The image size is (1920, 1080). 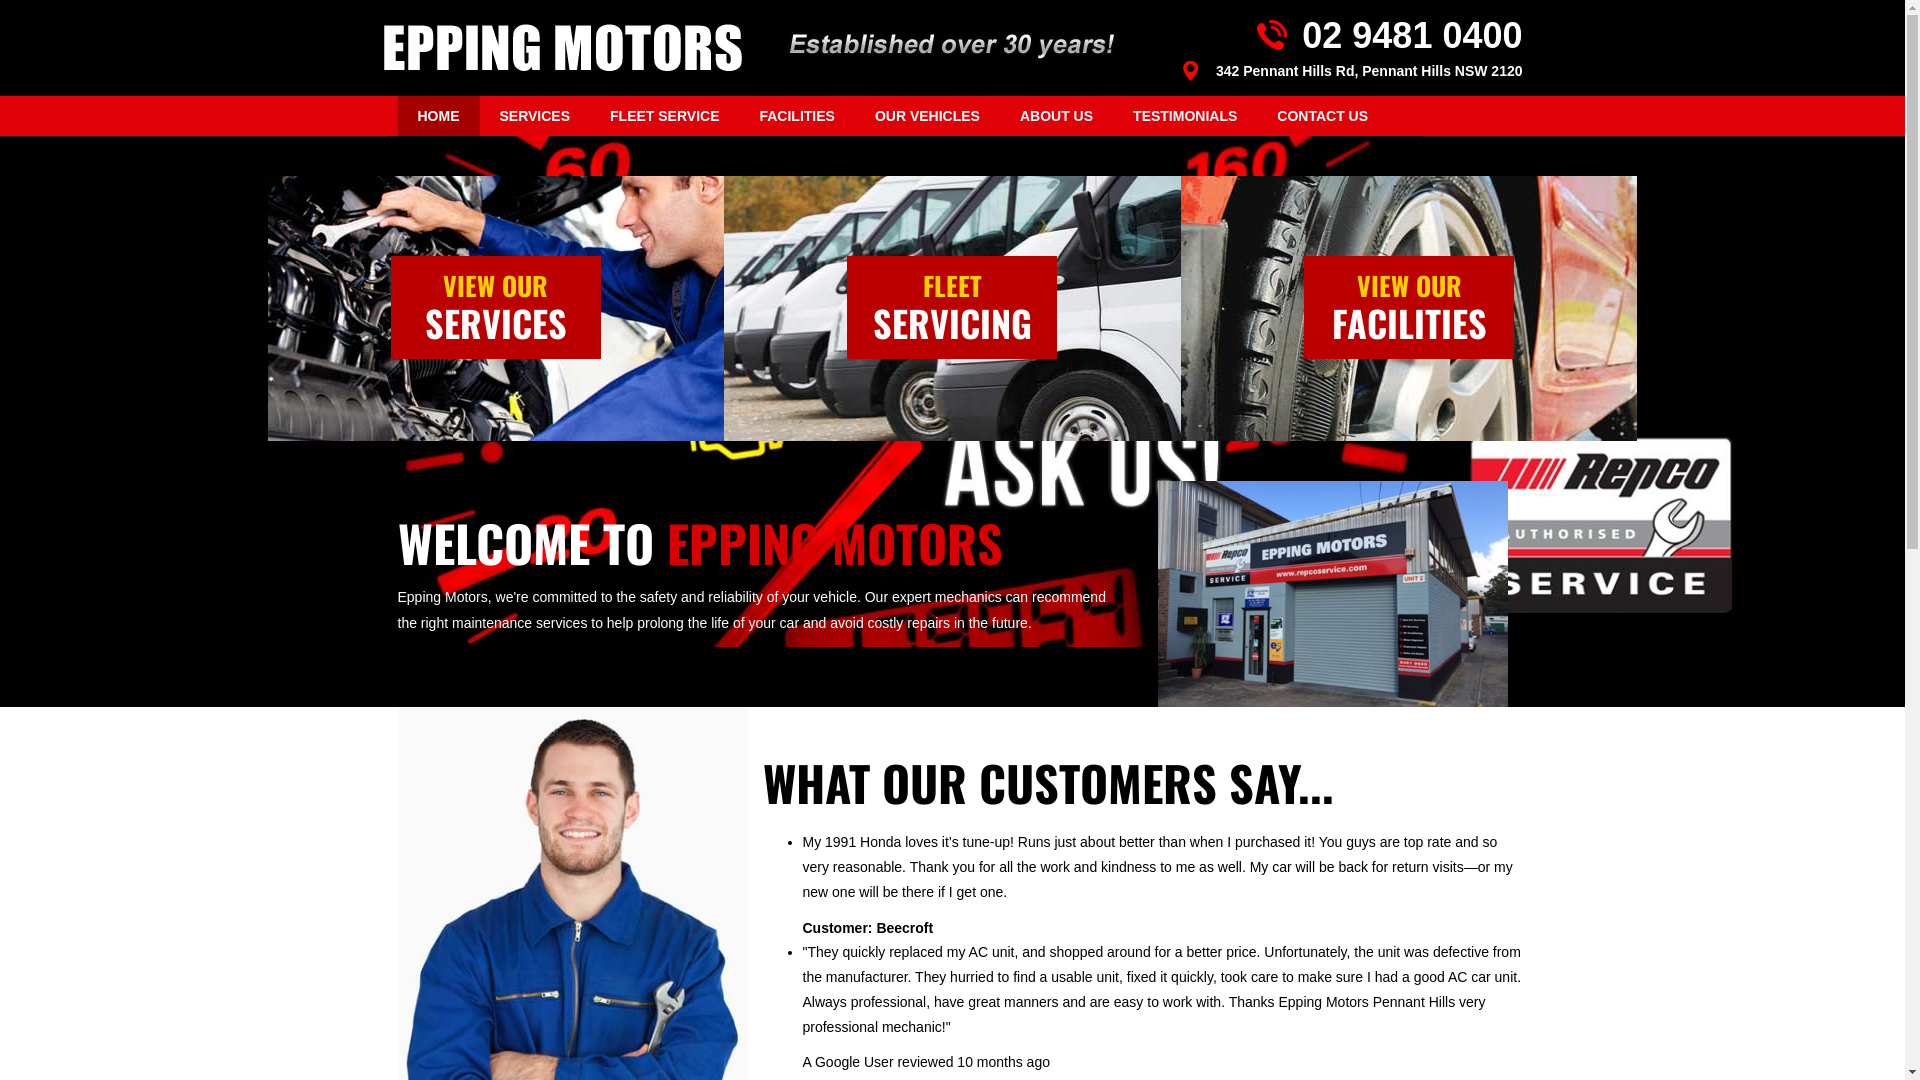 What do you see at coordinates (1342, 36) in the screenshot?
I see `02 9481 0400` at bounding box center [1342, 36].